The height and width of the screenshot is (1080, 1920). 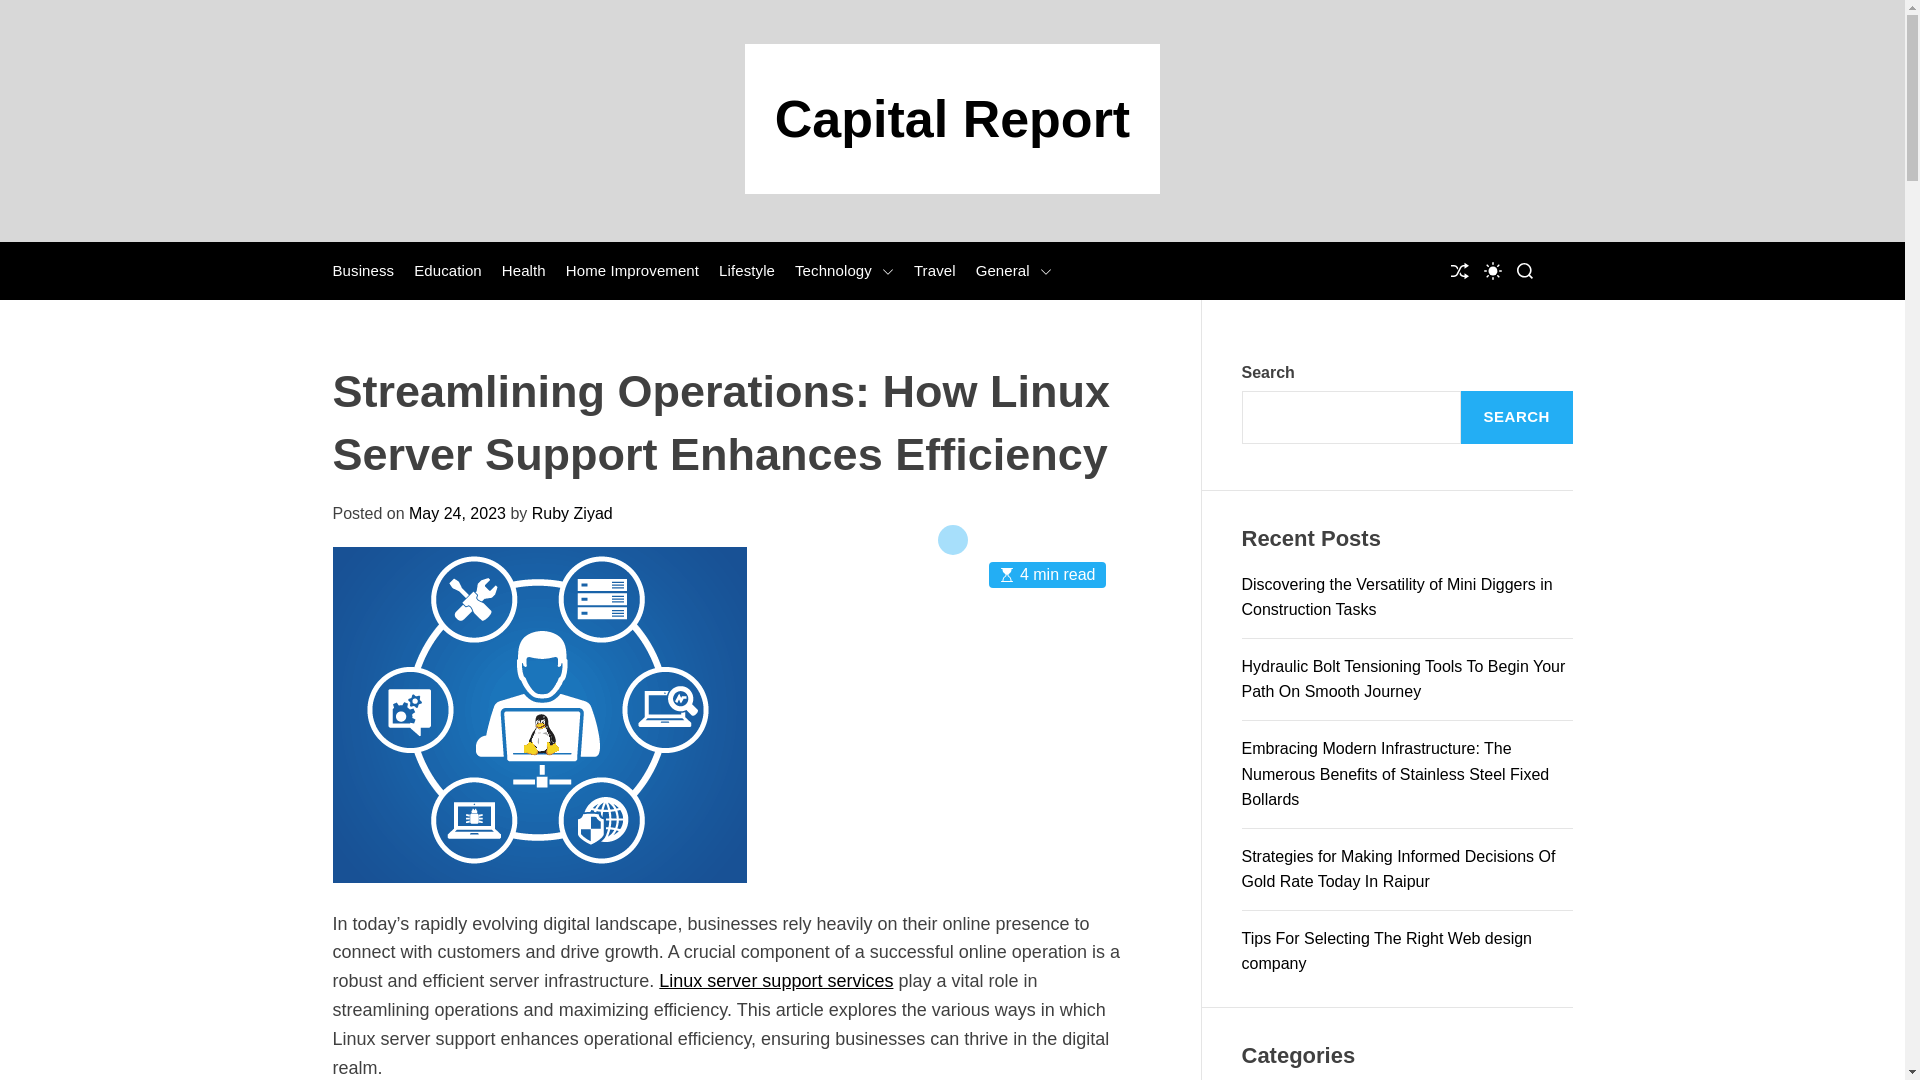 What do you see at coordinates (952, 118) in the screenshot?
I see `Capital Report` at bounding box center [952, 118].